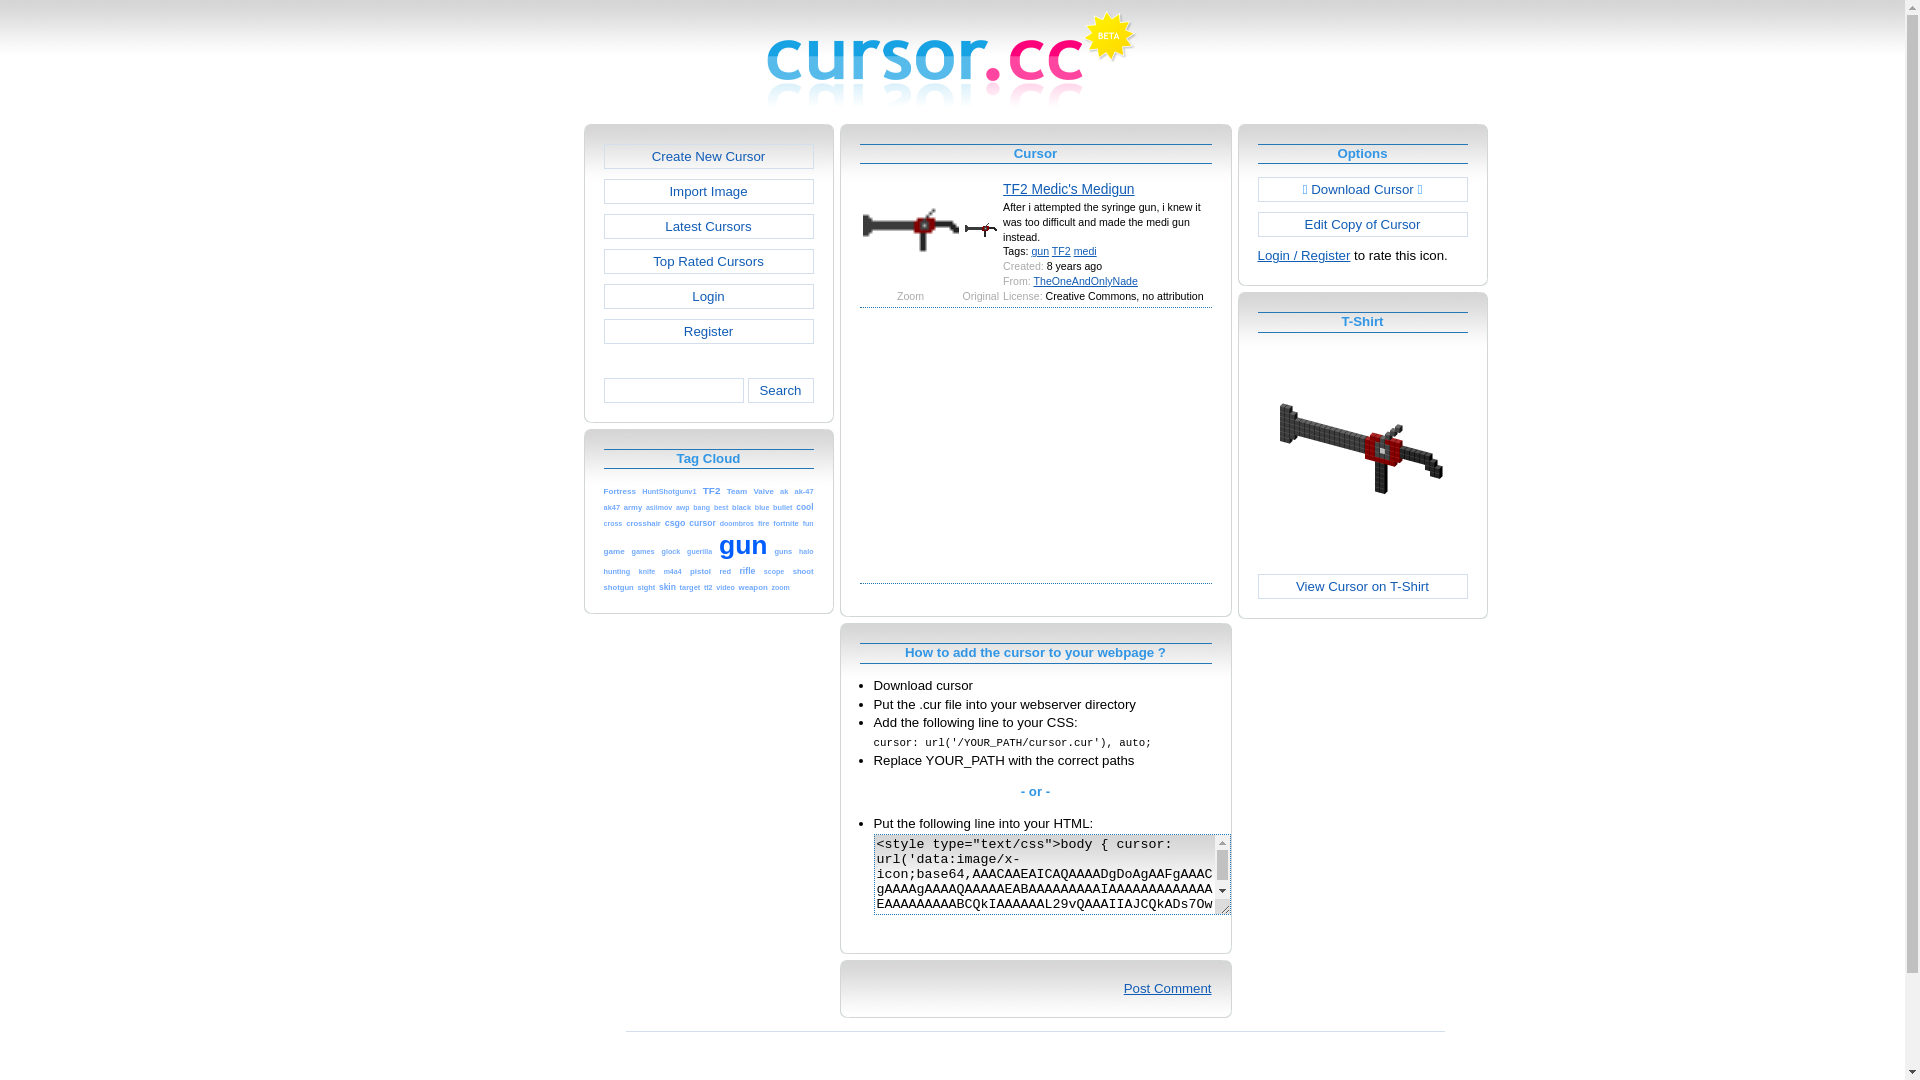 Image resolution: width=1920 pixels, height=1080 pixels. What do you see at coordinates (700, 570) in the screenshot?
I see `pistol` at bounding box center [700, 570].